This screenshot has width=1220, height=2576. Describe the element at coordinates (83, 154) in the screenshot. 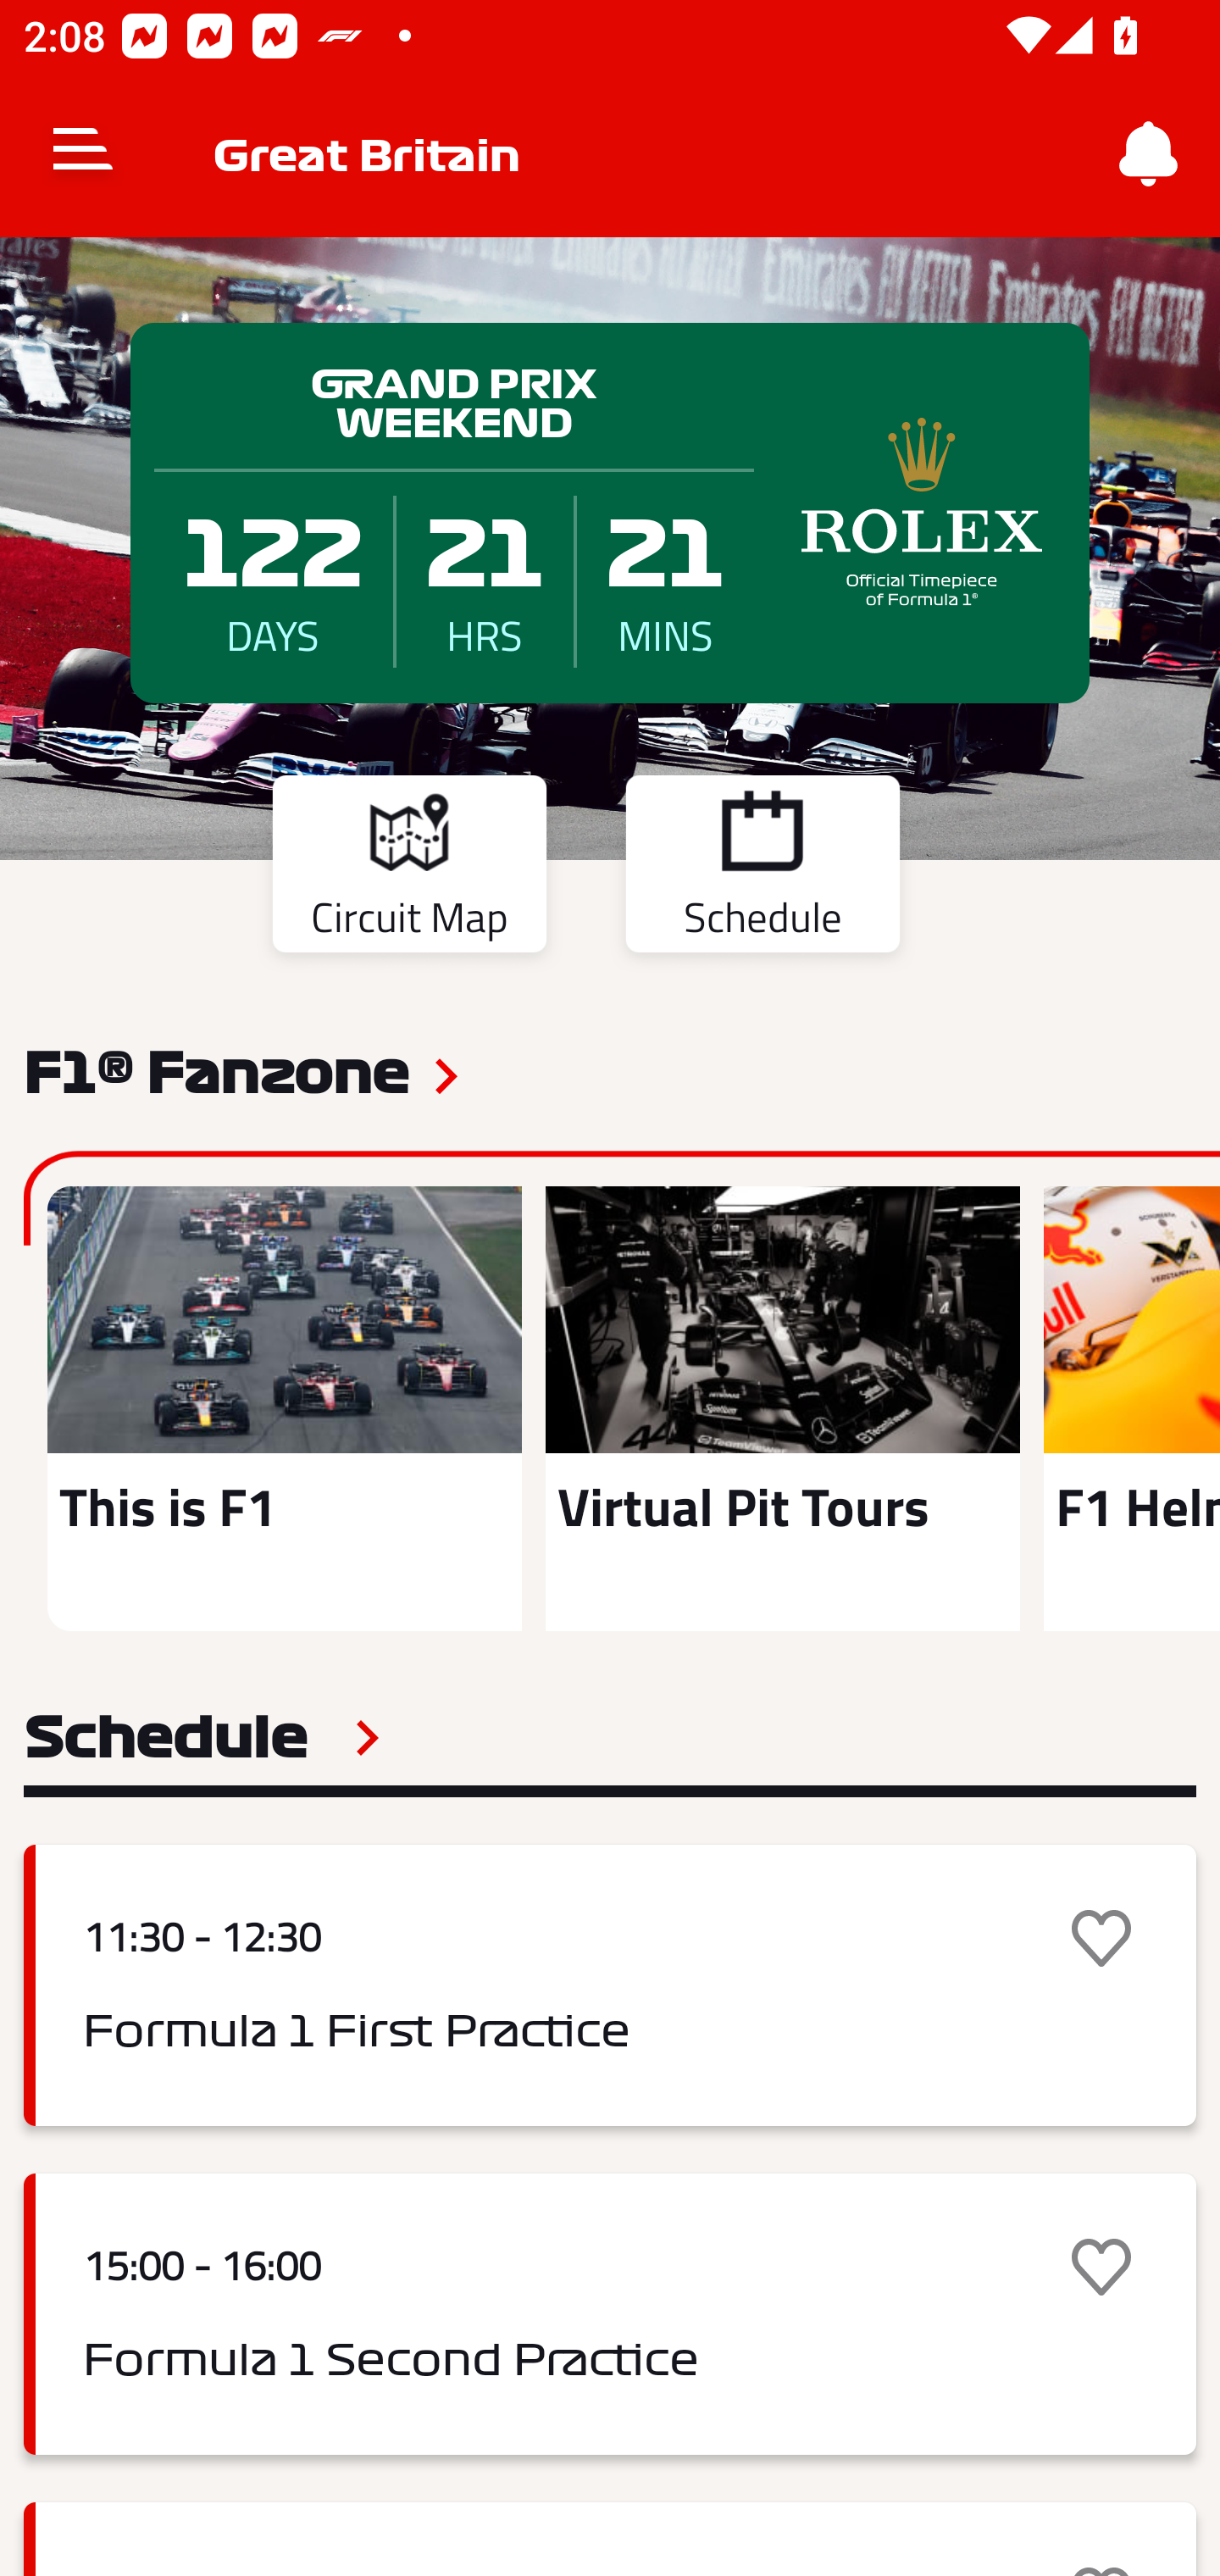

I see `Navigate up` at that location.